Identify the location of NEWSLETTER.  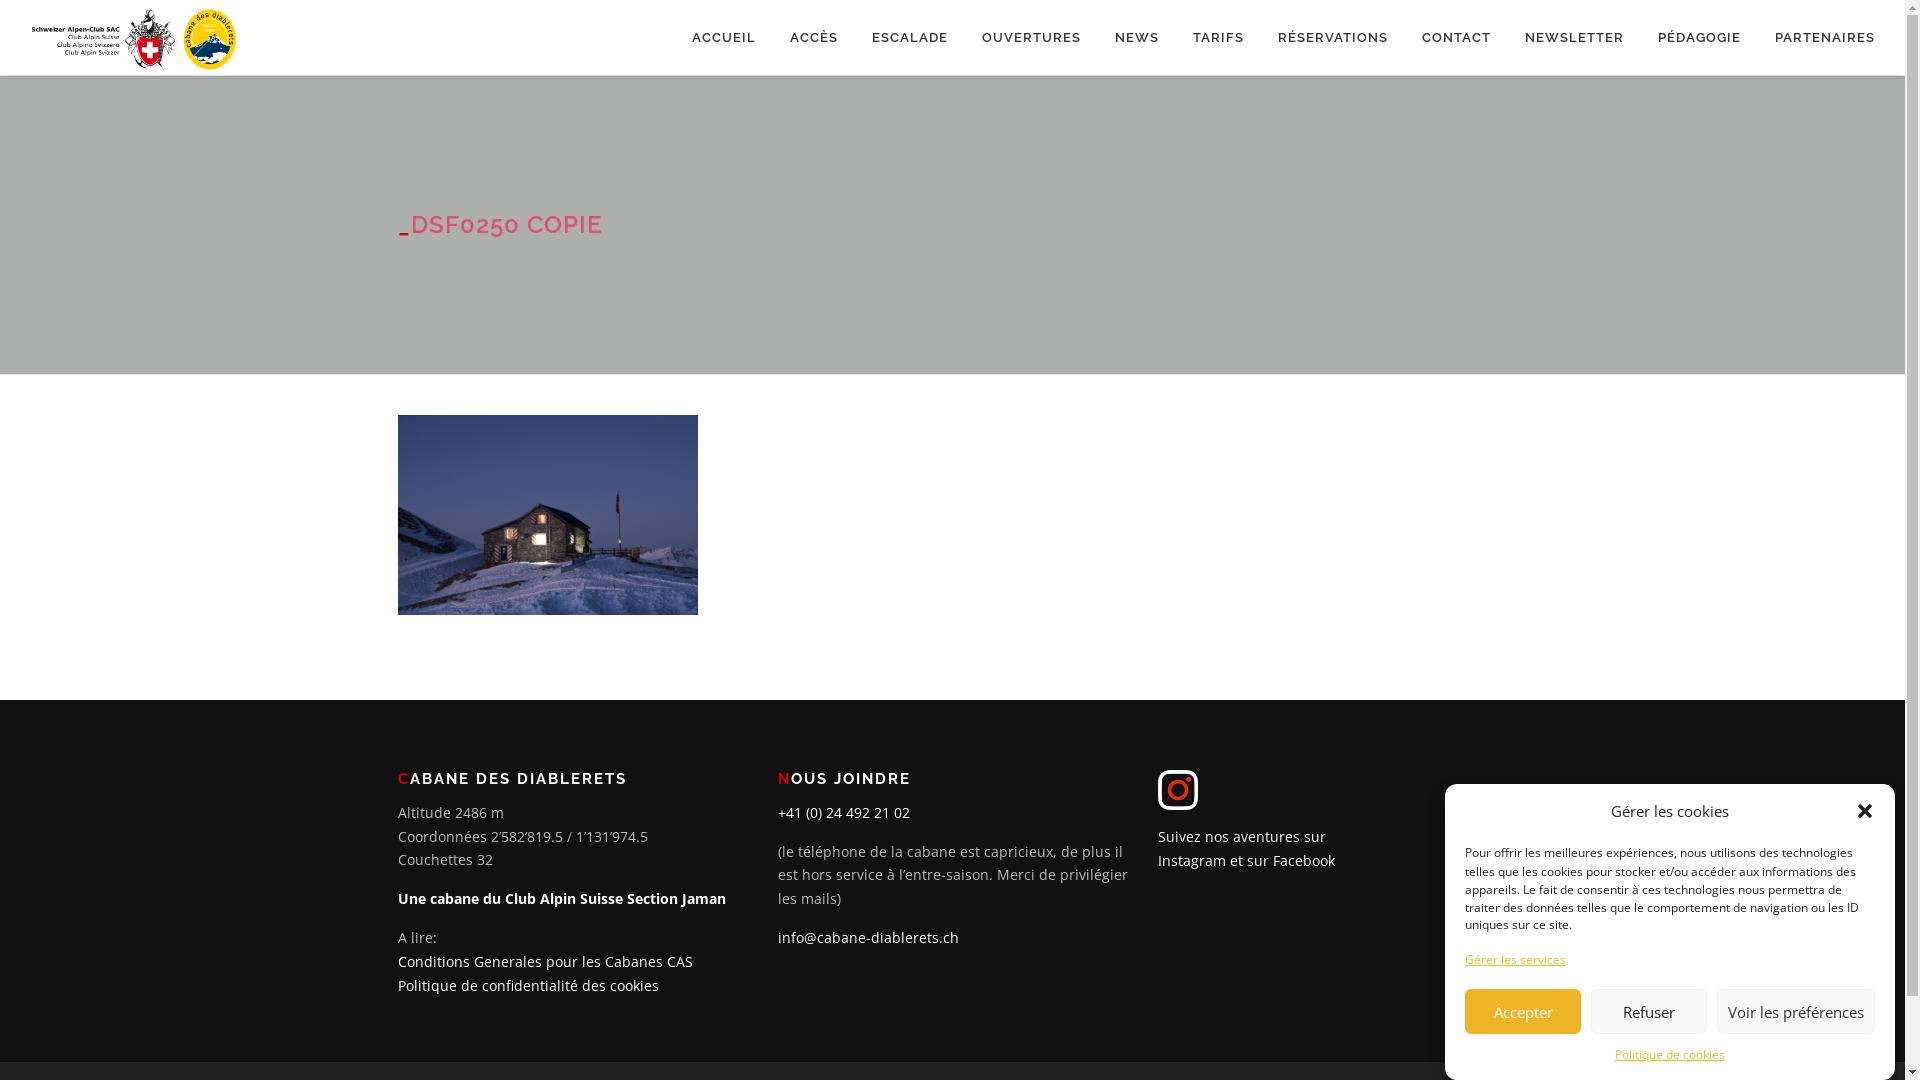
(1574, 38).